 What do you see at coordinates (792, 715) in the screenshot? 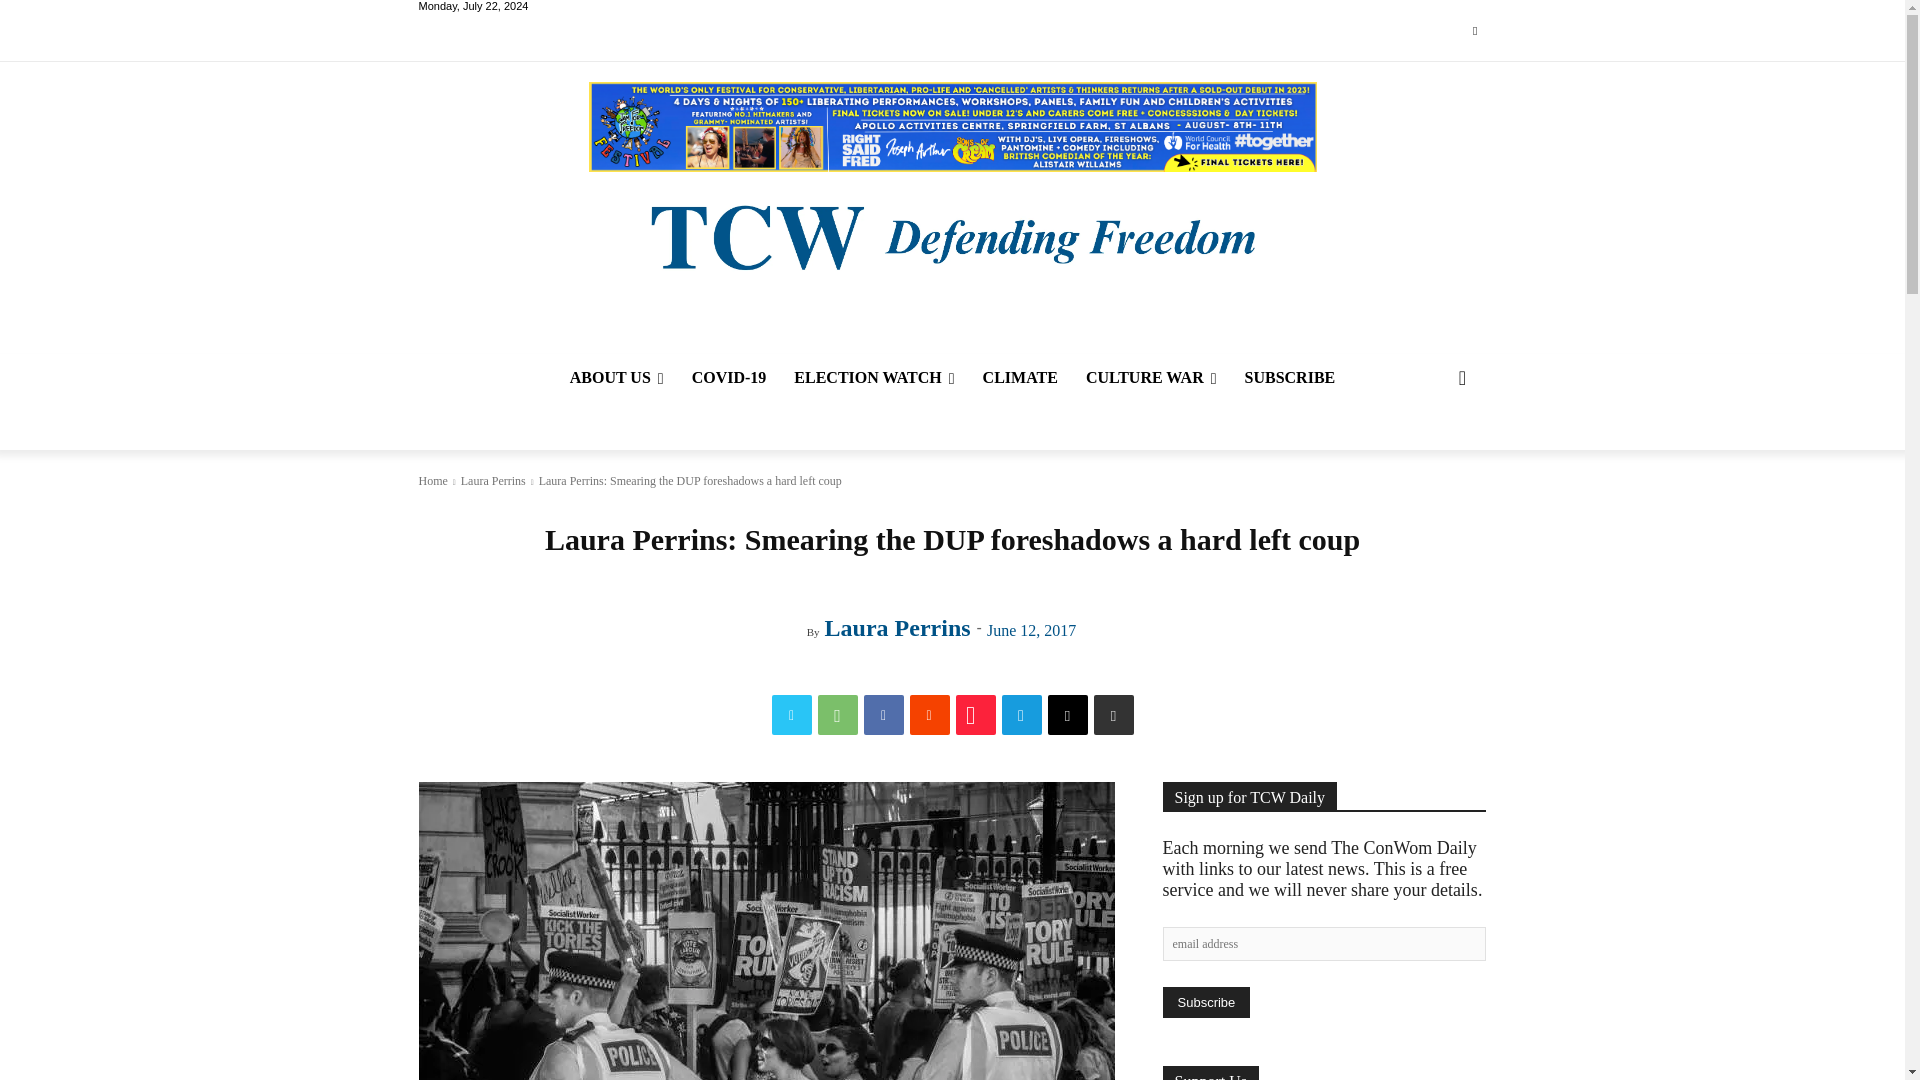
I see `Twitter` at bounding box center [792, 715].